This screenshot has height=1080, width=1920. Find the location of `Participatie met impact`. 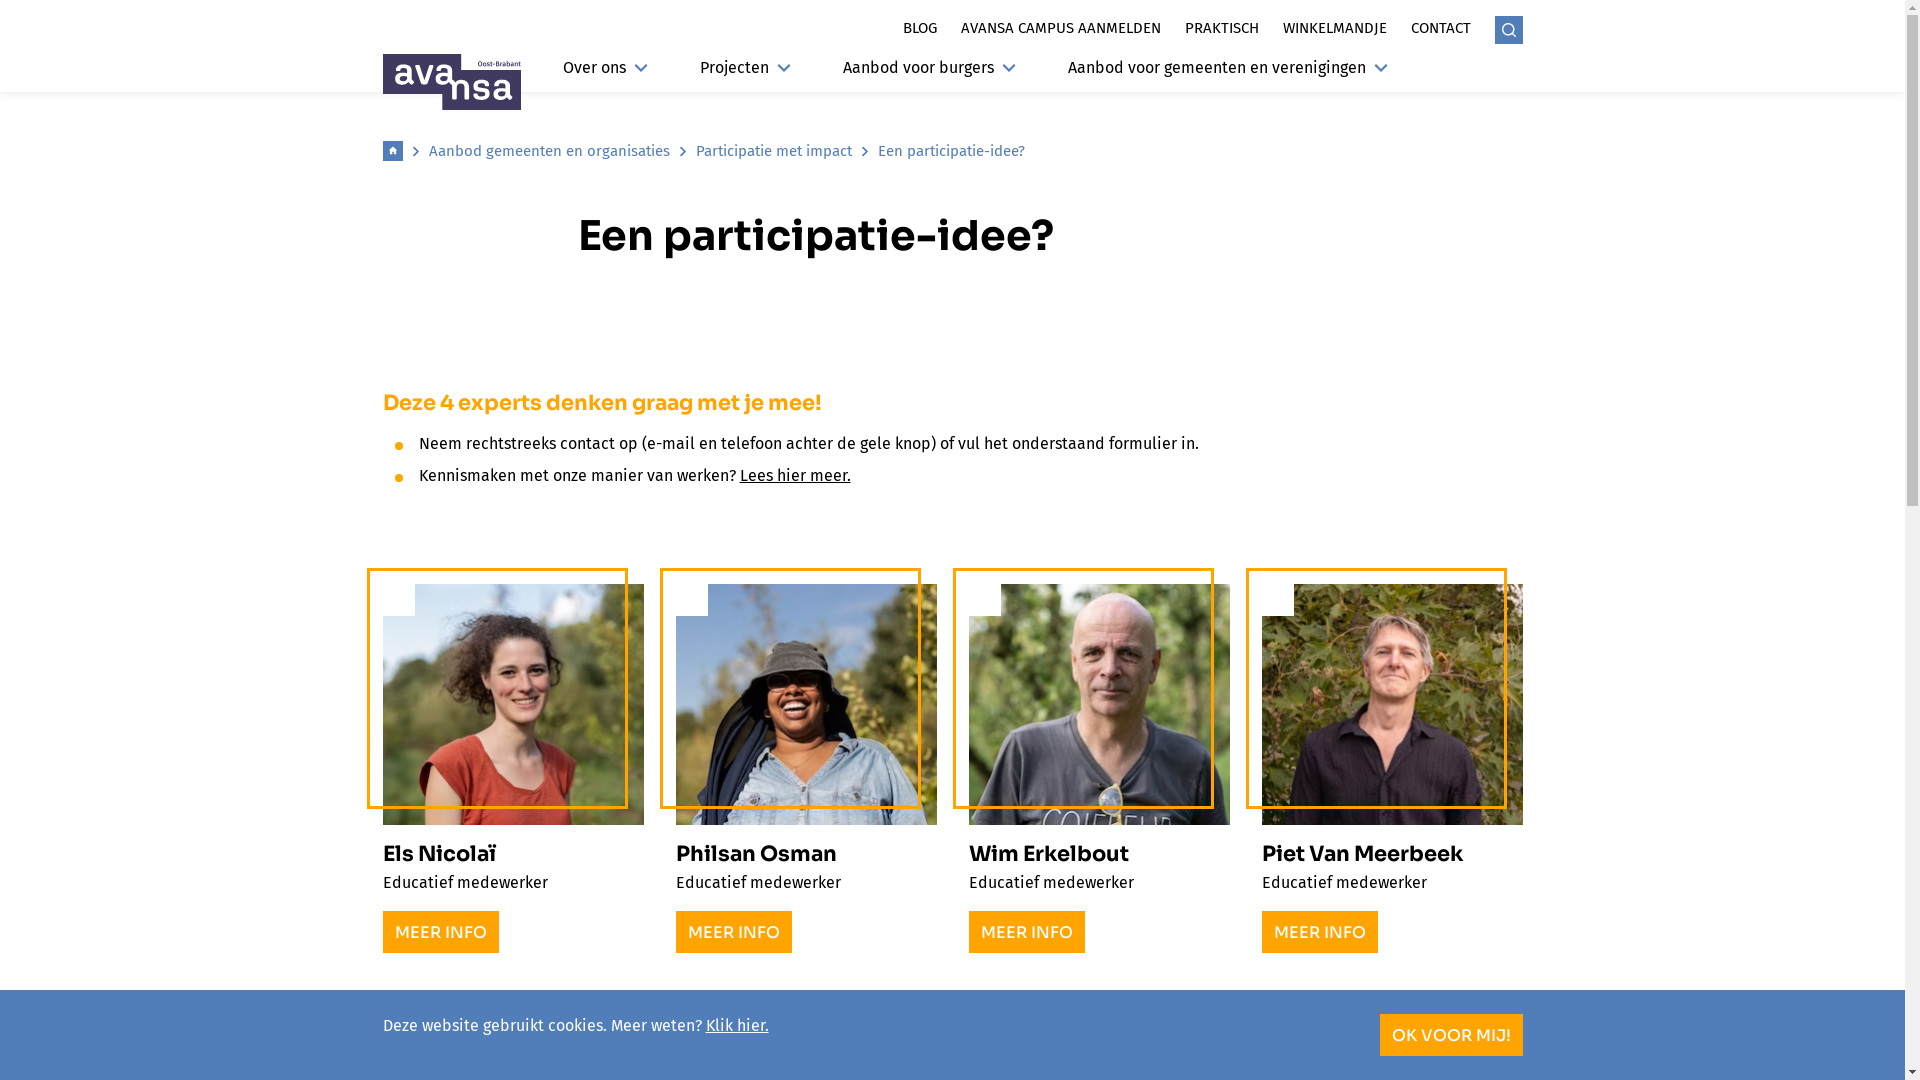

Participatie met impact is located at coordinates (774, 152).